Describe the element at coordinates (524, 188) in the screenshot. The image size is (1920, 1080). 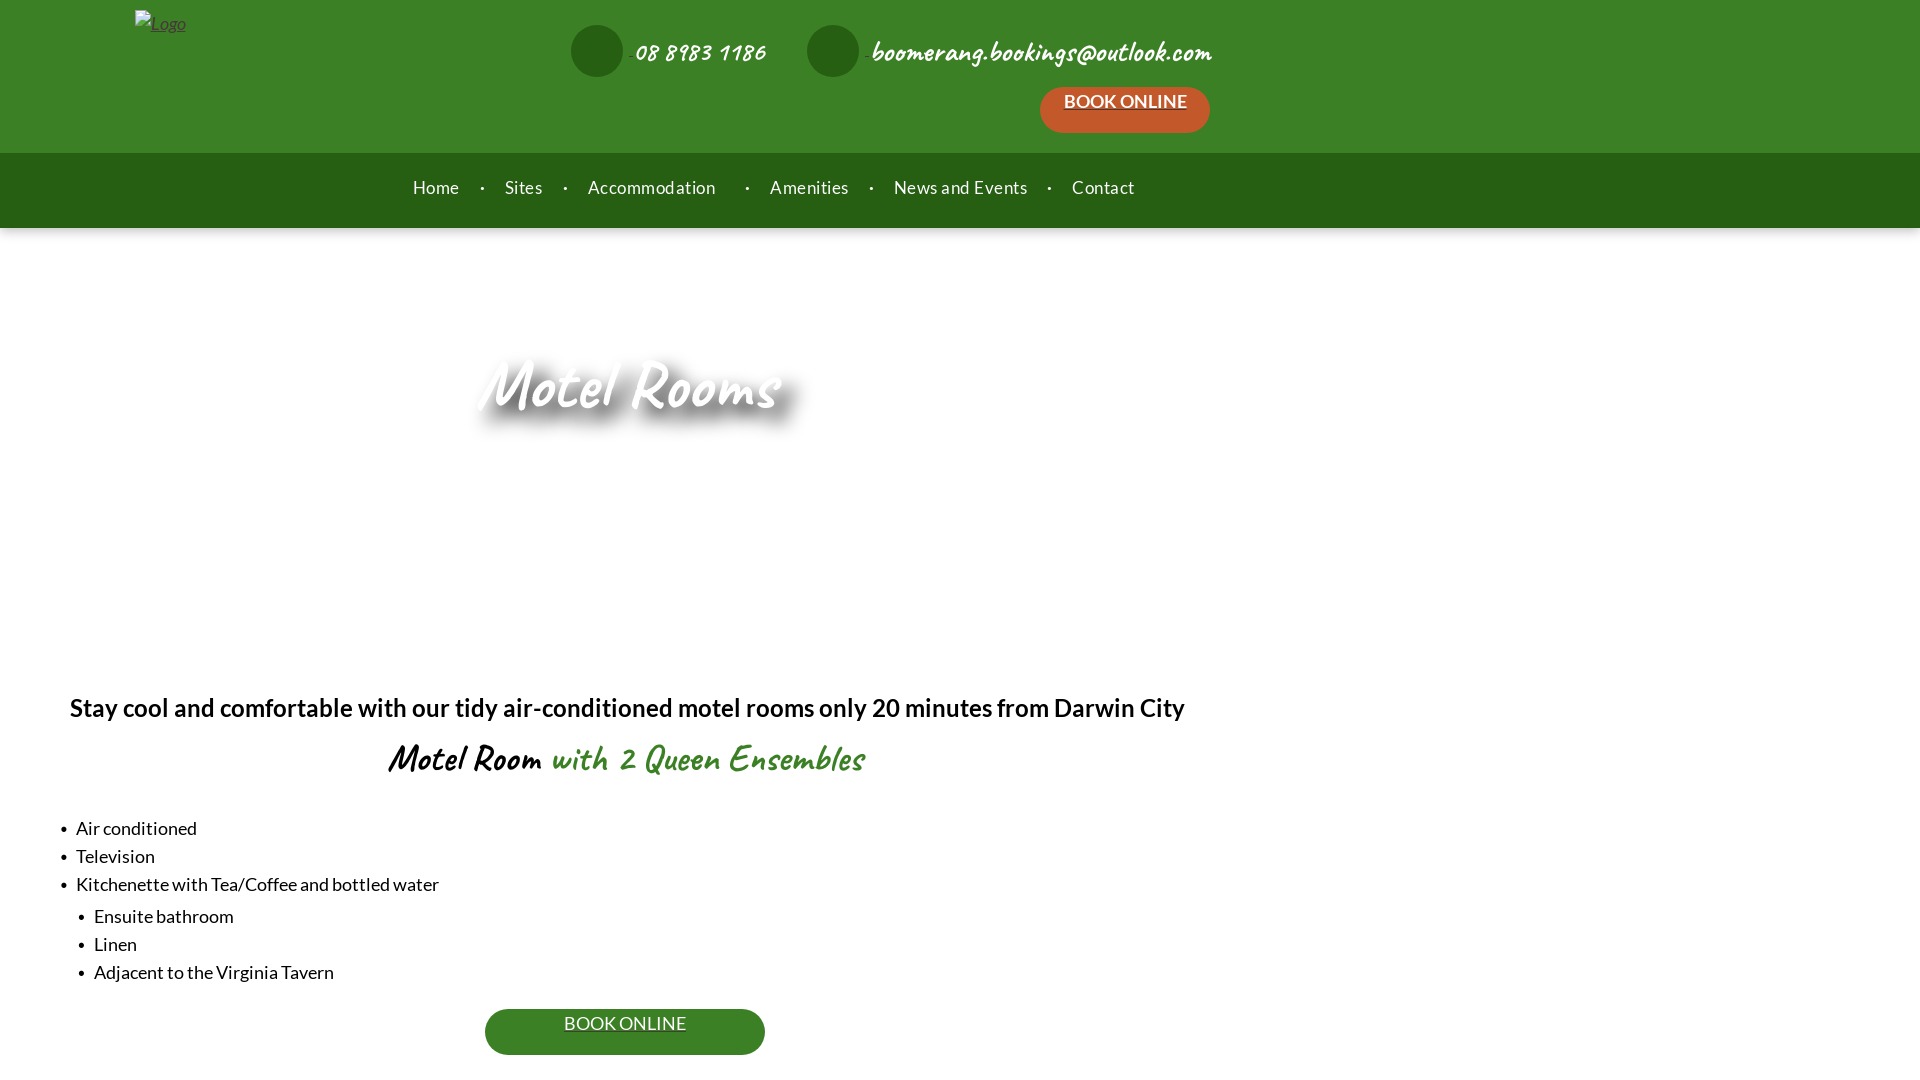
I see `Sites` at that location.